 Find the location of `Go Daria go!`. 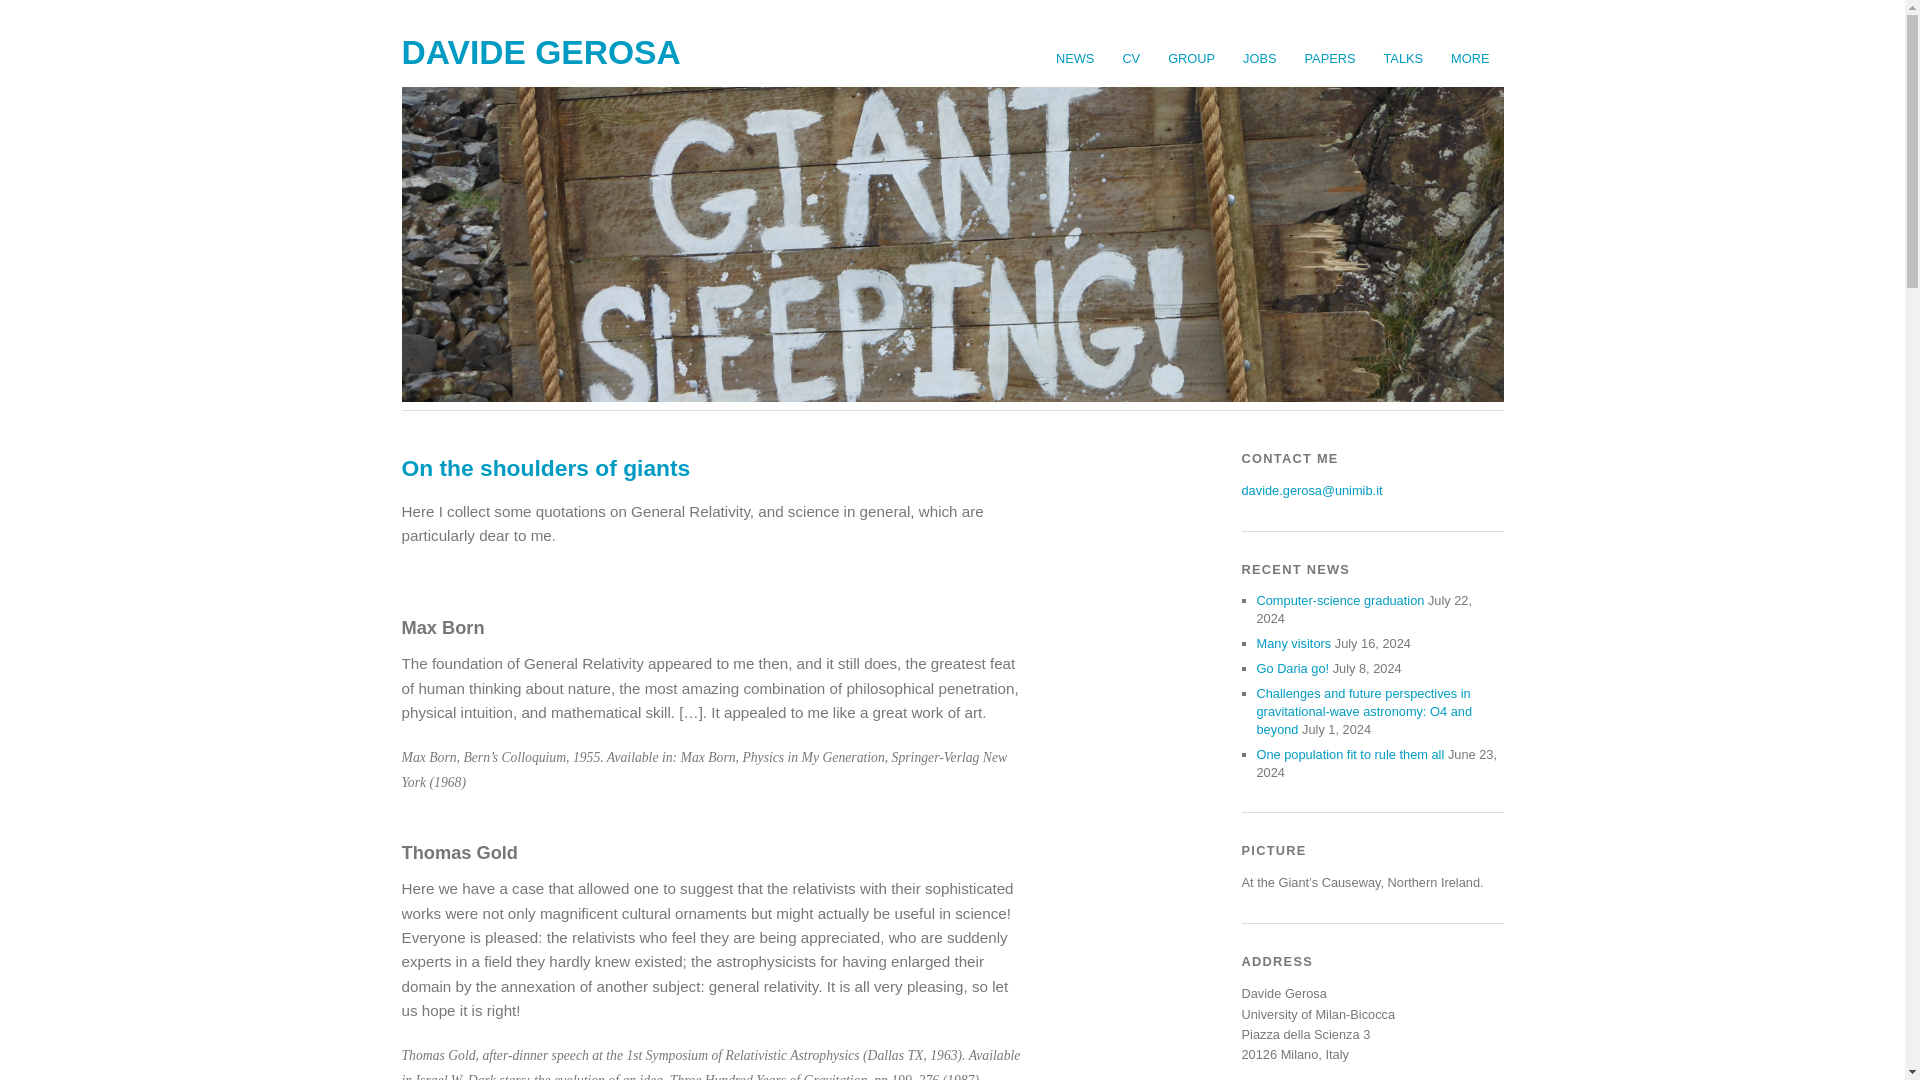

Go Daria go! is located at coordinates (1292, 668).